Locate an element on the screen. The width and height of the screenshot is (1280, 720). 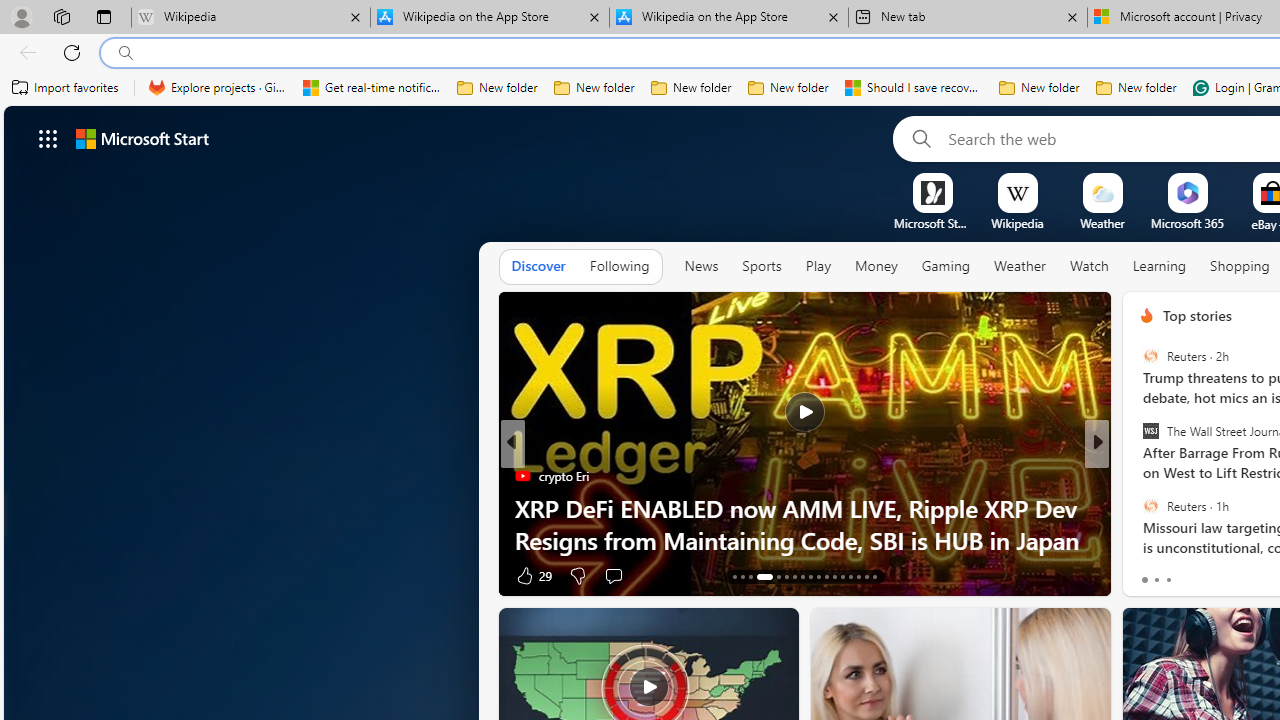
Following is located at coordinates (619, 267).